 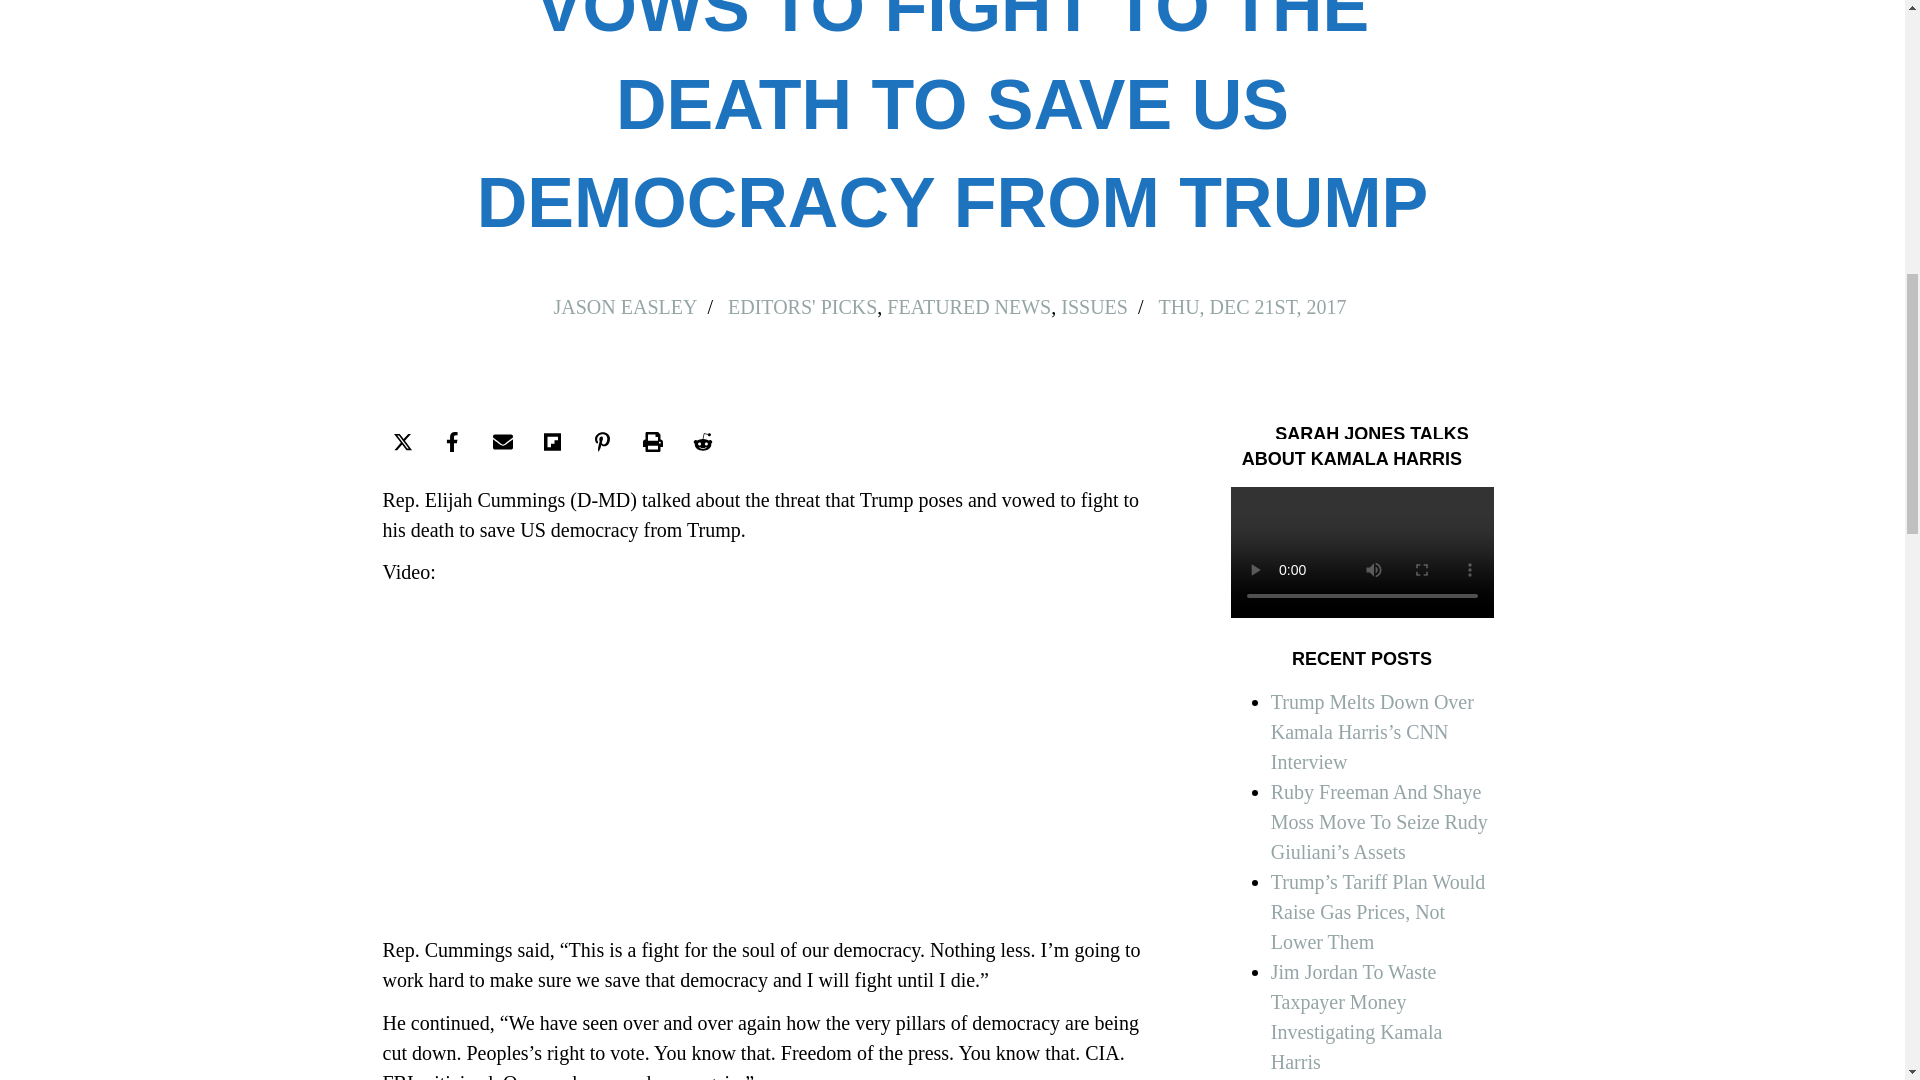 I want to click on Posts by Jason Easley, so click(x=626, y=306).